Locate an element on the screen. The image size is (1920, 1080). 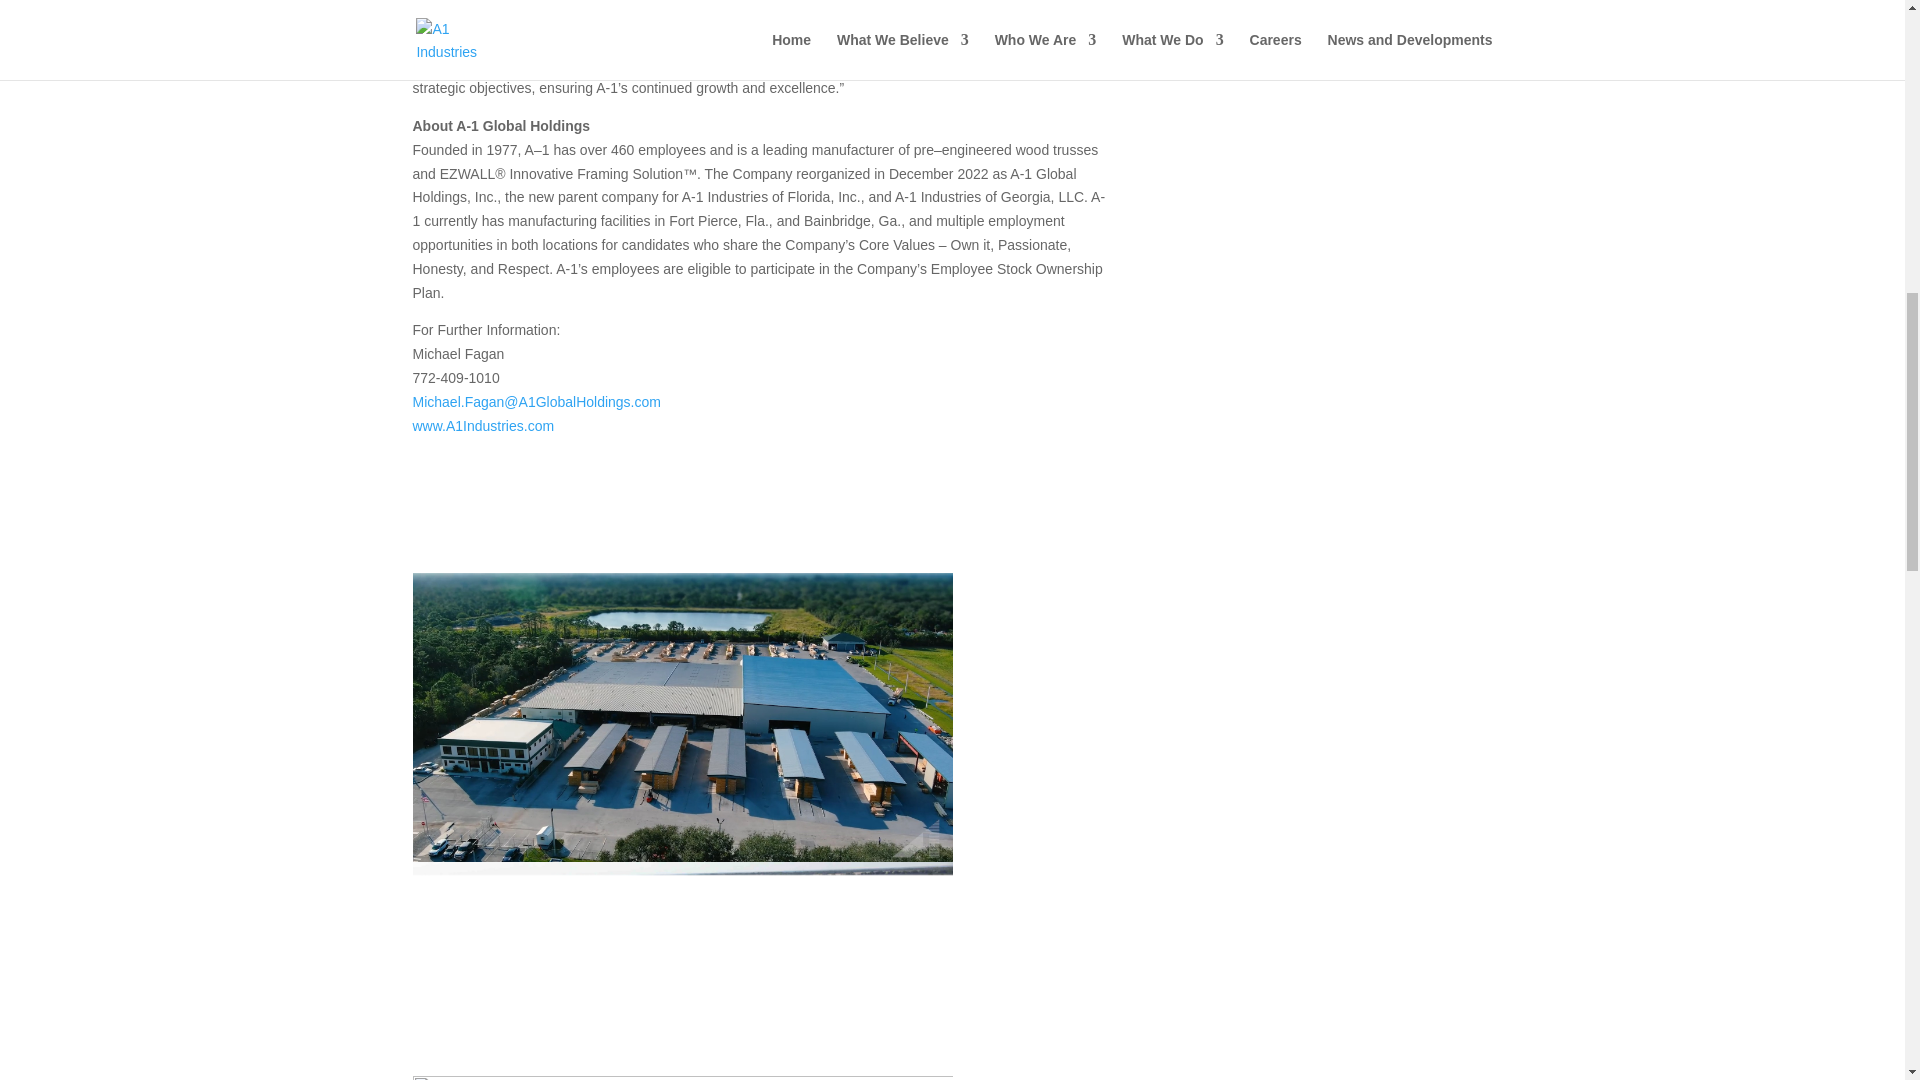
www.A1Industries.com is located at coordinates (483, 426).